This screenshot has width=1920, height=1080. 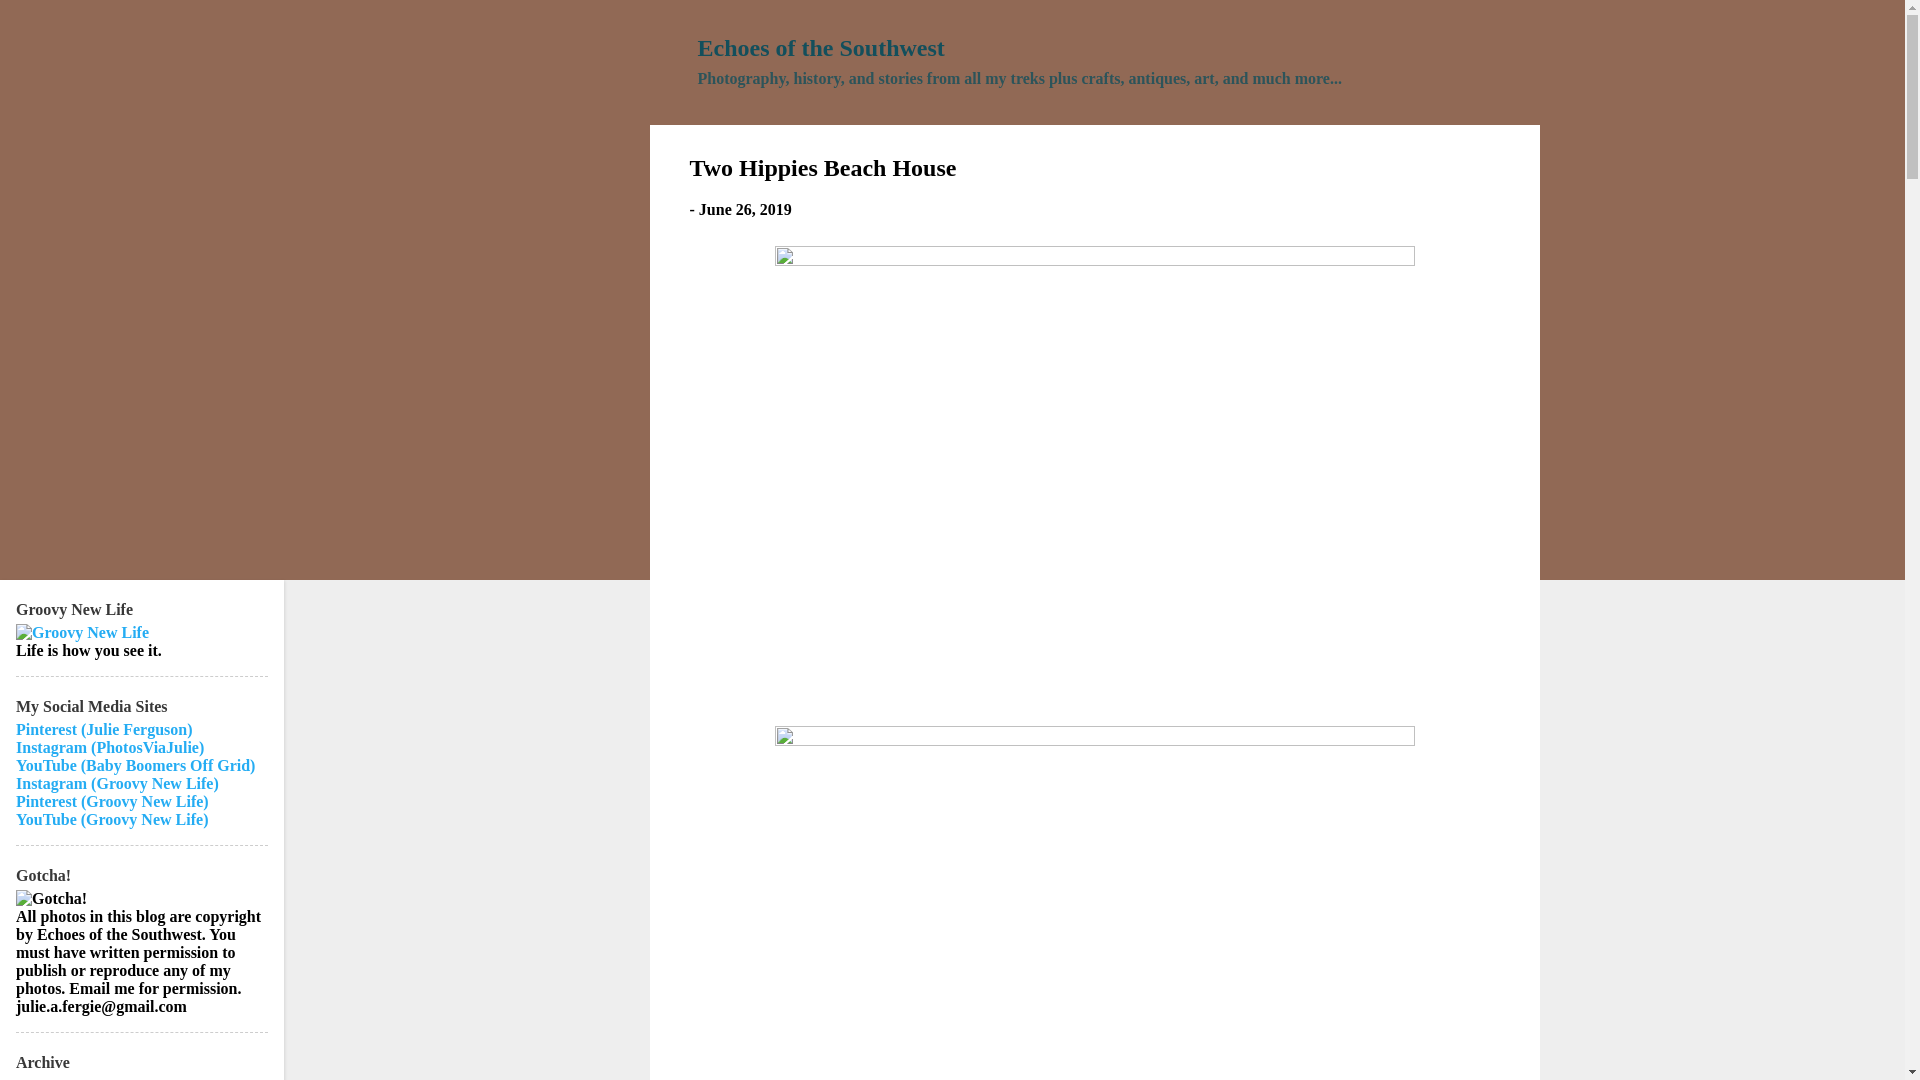 What do you see at coordinates (744, 209) in the screenshot?
I see `permanent link` at bounding box center [744, 209].